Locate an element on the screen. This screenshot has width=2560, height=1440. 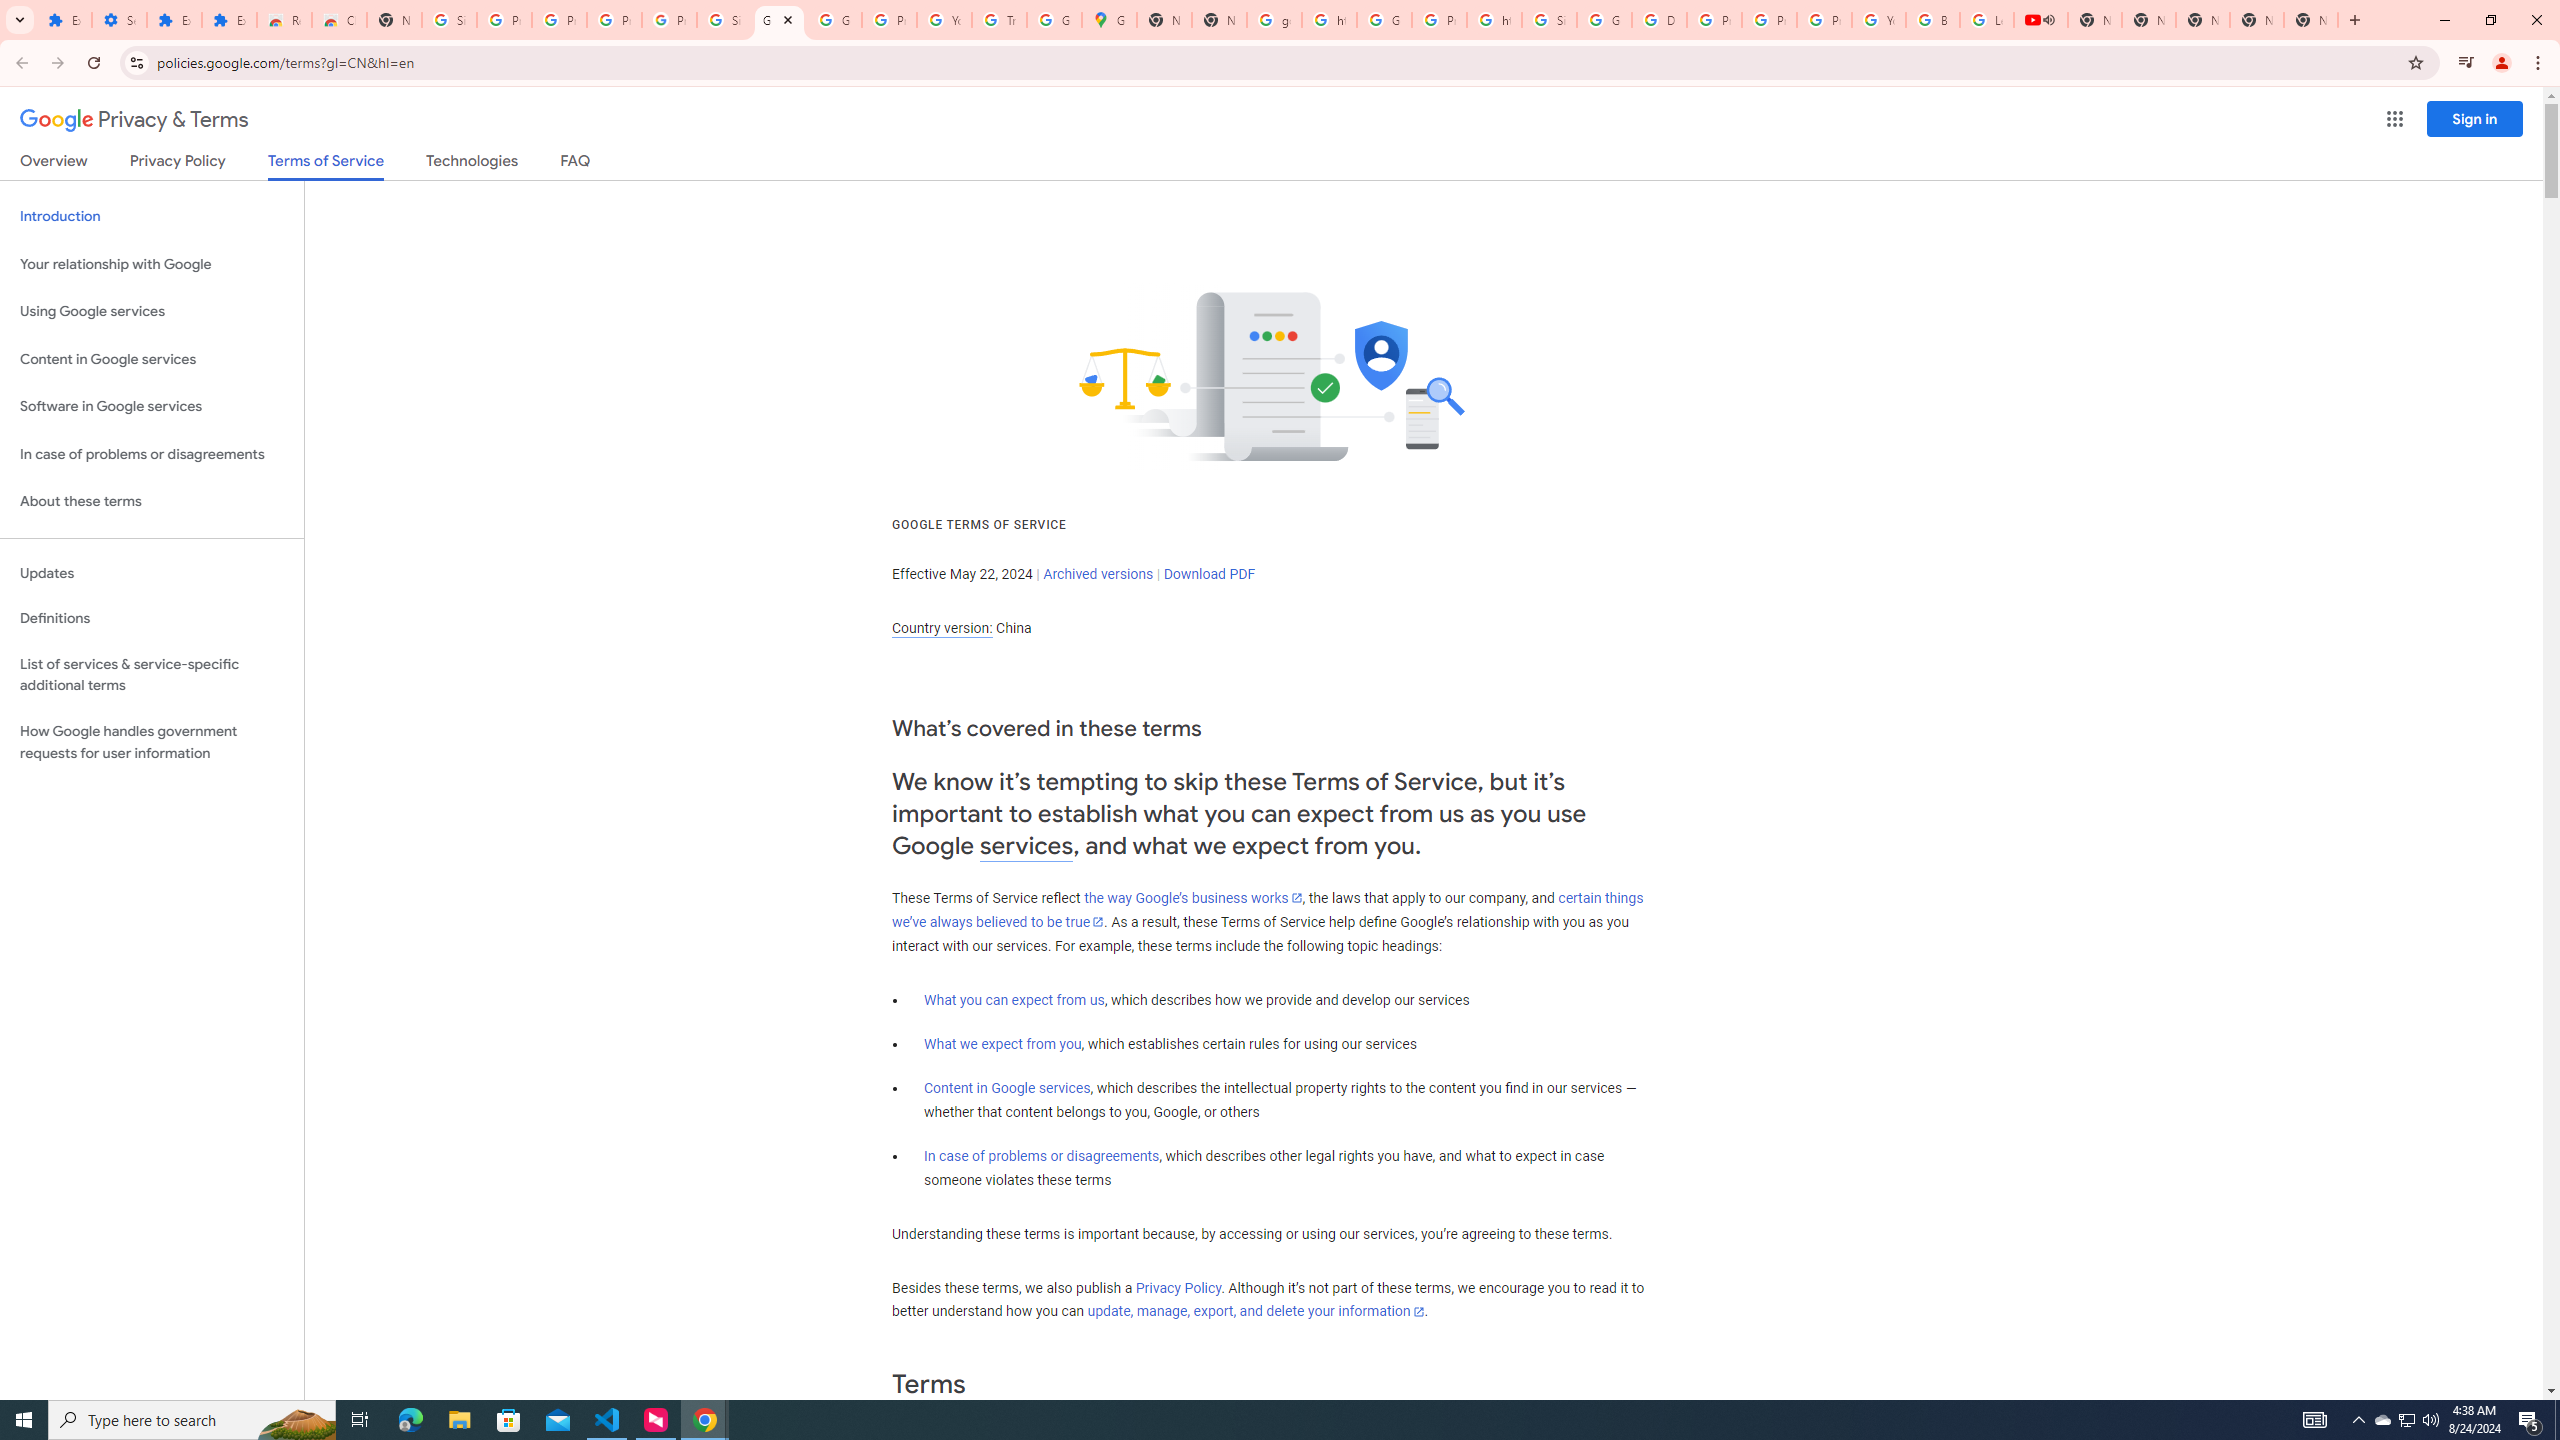
YouTube is located at coordinates (1878, 20).